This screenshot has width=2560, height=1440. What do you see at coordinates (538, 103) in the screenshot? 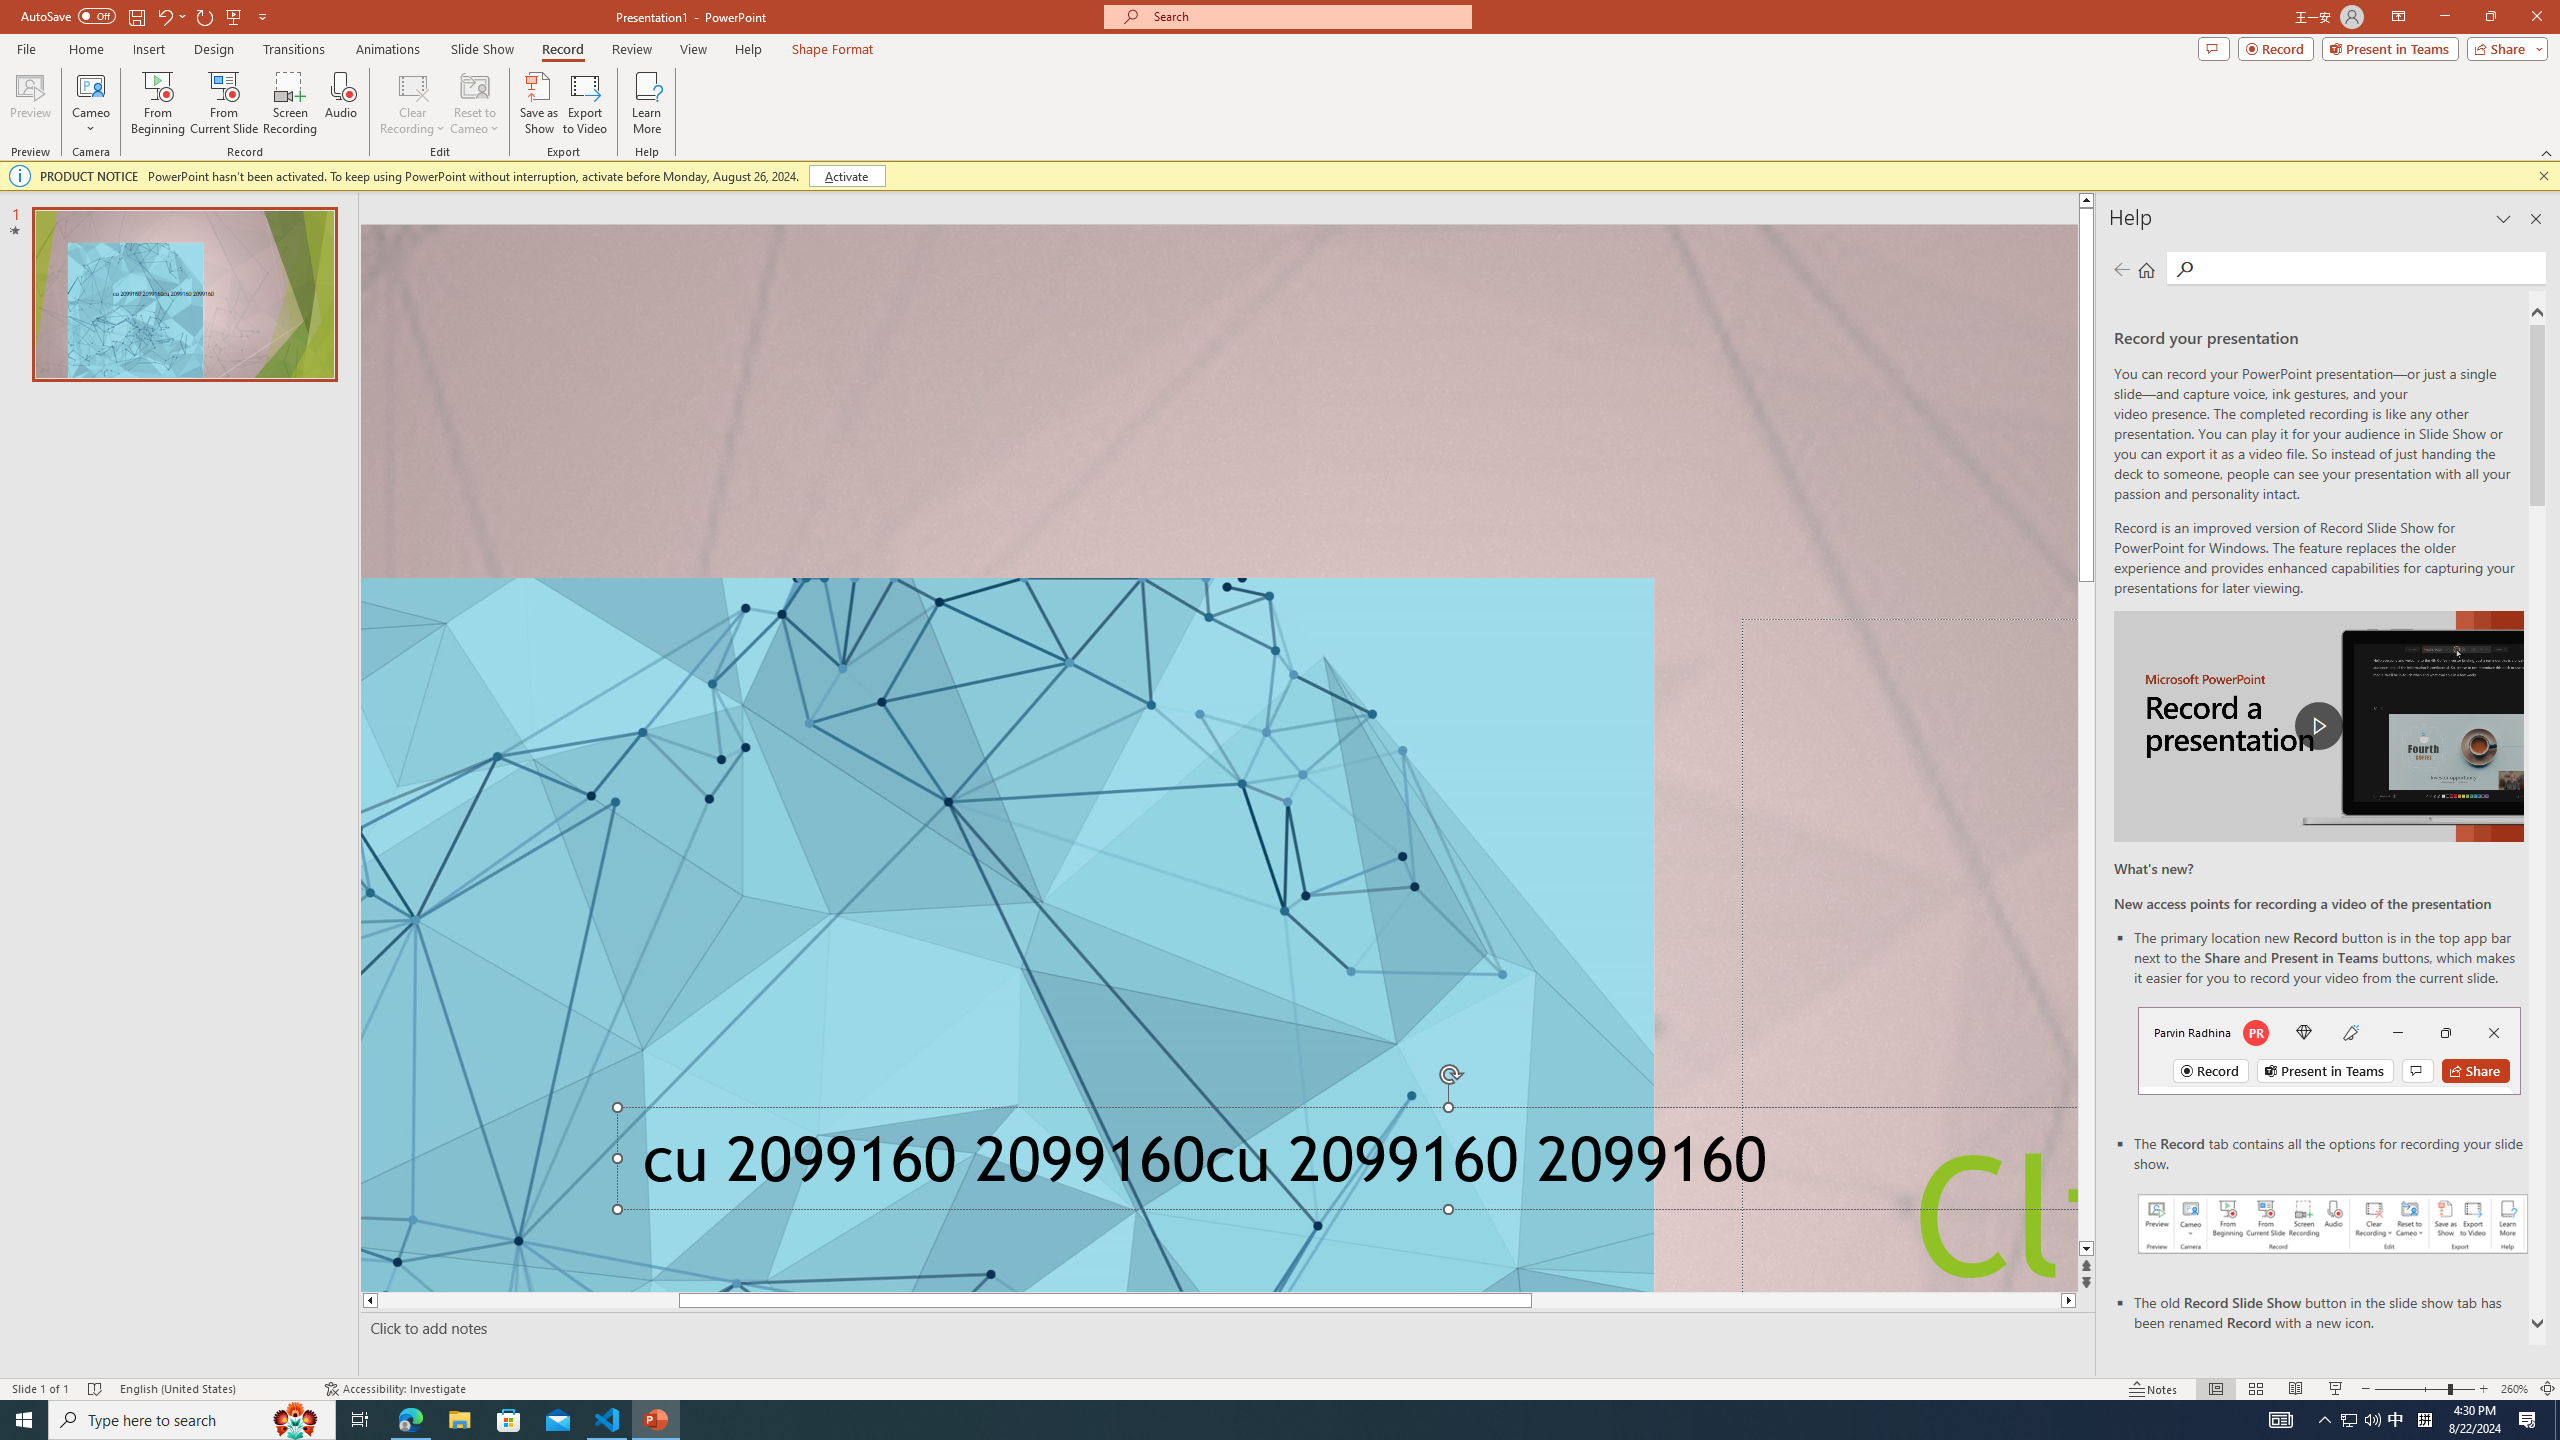
I see `Save as Show` at bounding box center [538, 103].